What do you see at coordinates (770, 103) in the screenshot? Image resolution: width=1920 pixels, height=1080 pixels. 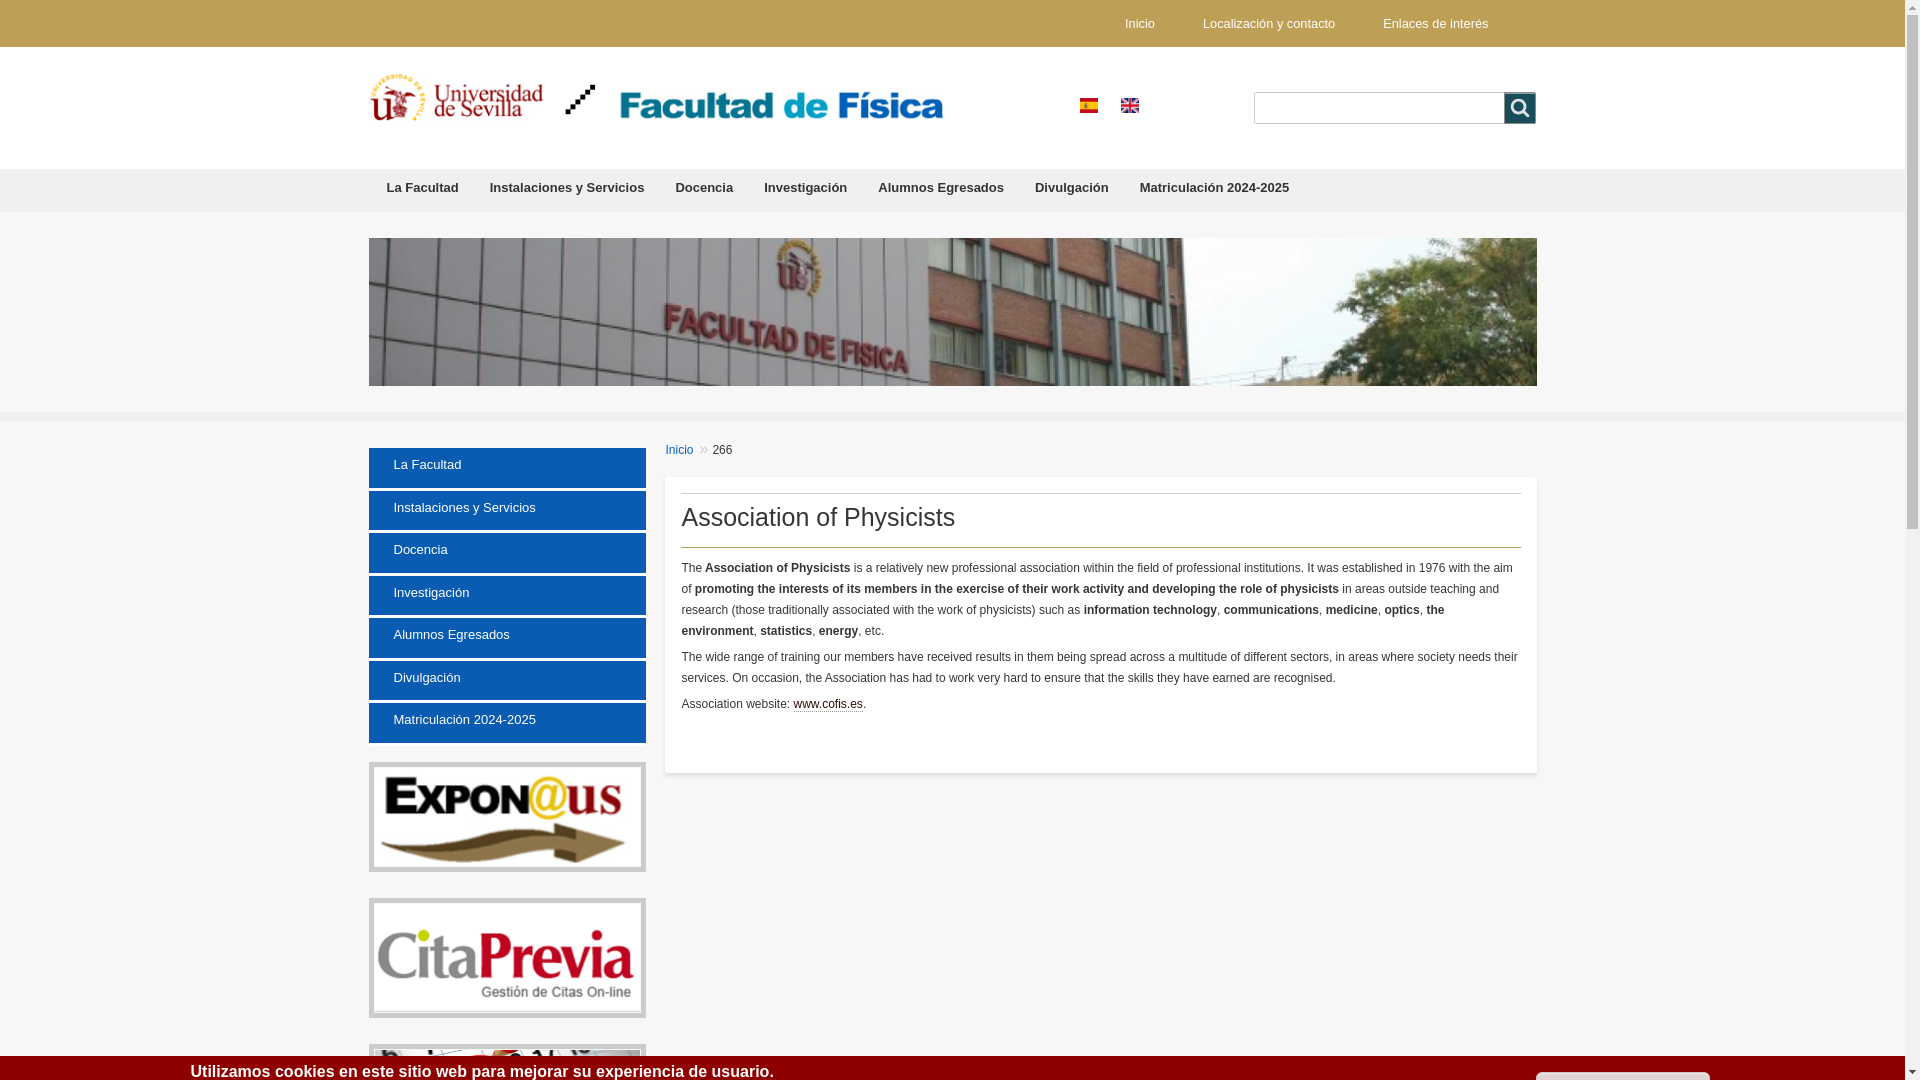 I see `Inicio` at bounding box center [770, 103].